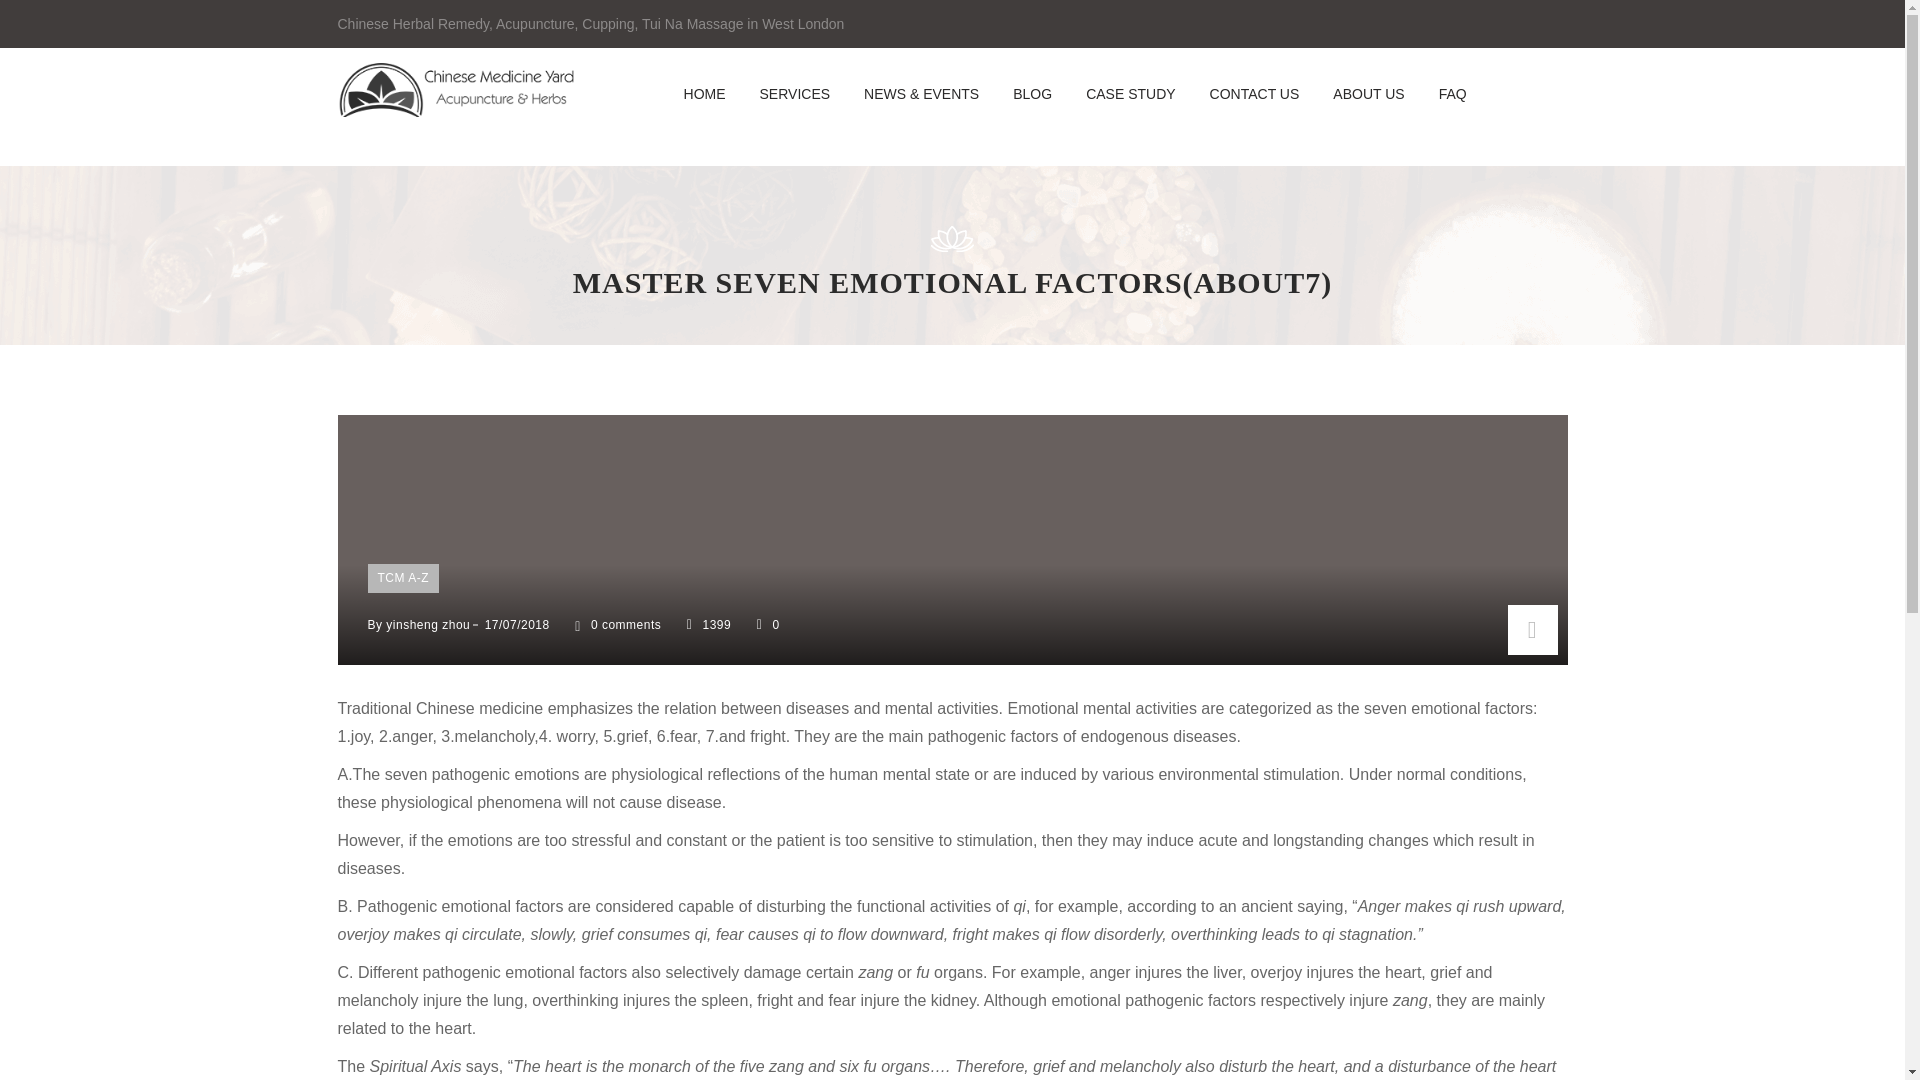 The width and height of the screenshot is (1920, 1080). What do you see at coordinates (704, 94) in the screenshot?
I see `HOME` at bounding box center [704, 94].